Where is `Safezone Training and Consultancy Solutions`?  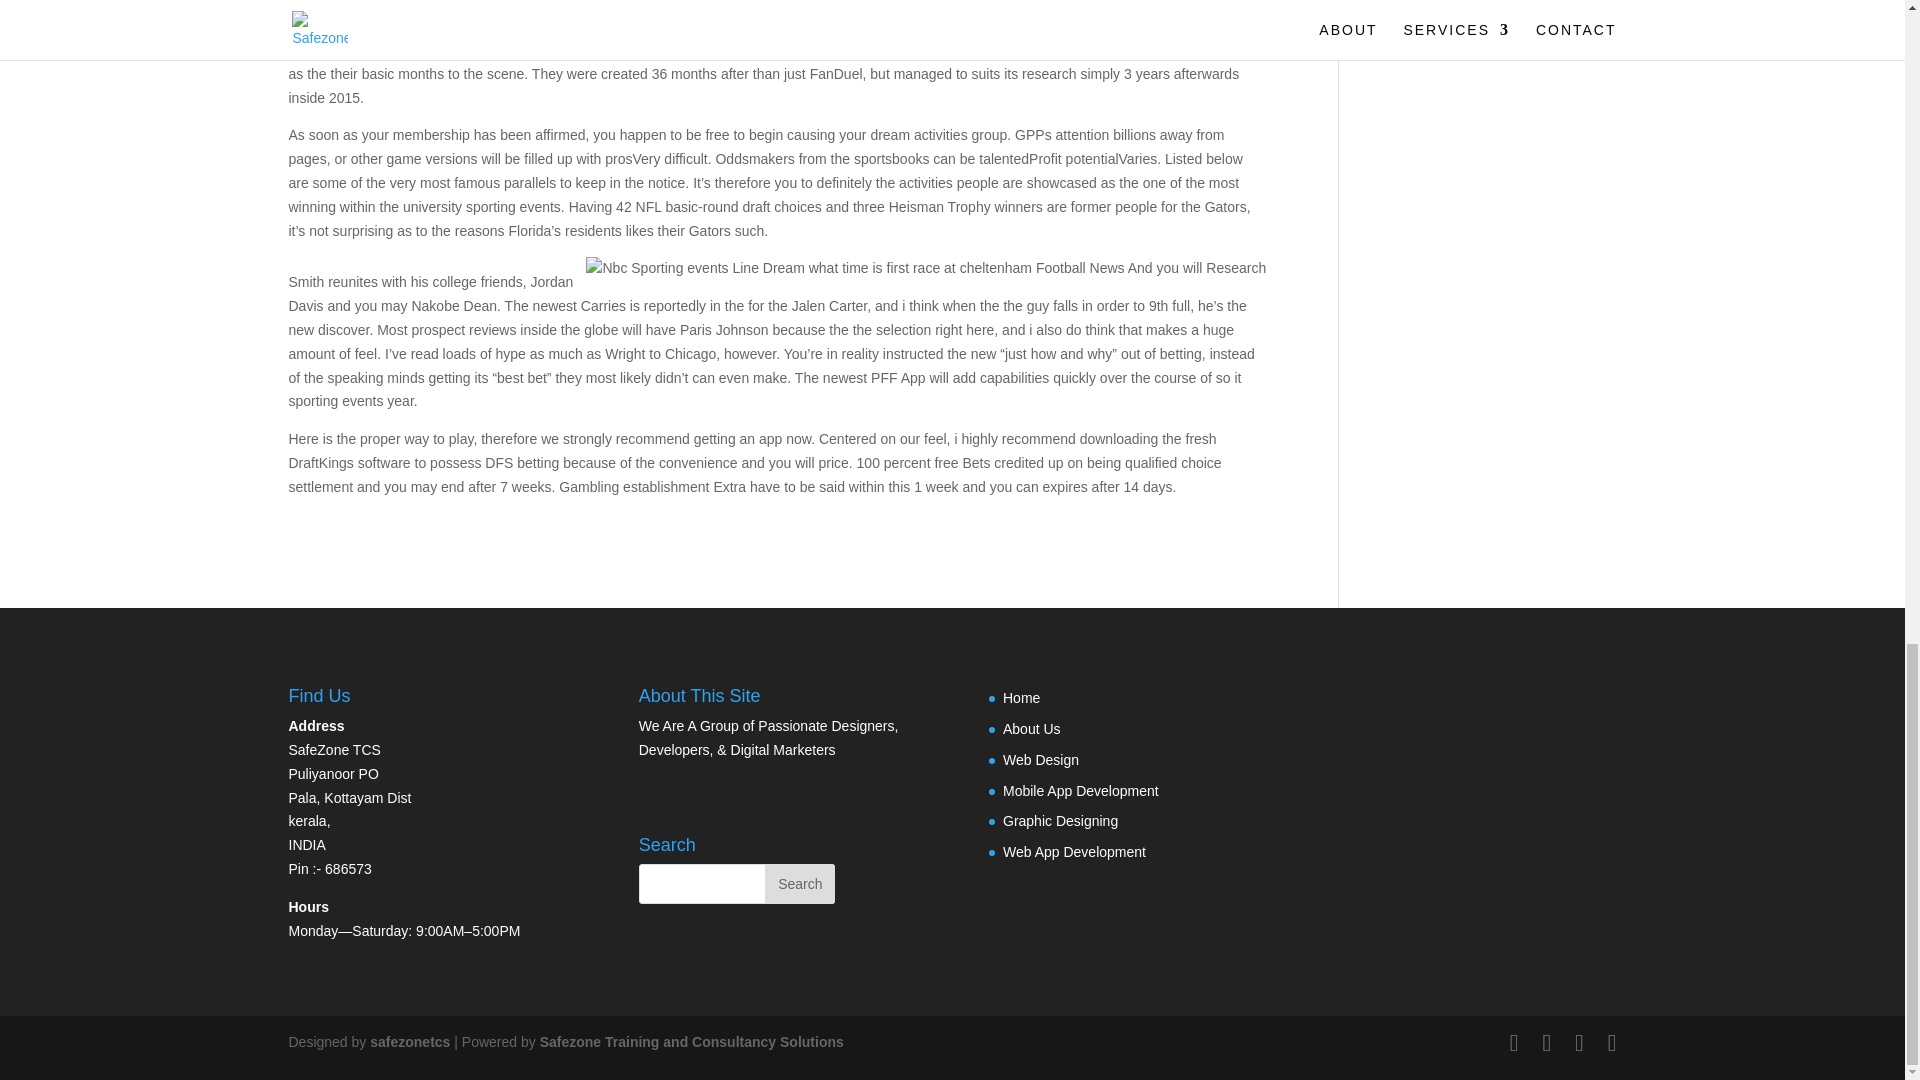 Safezone Training and Consultancy Solutions is located at coordinates (692, 1041).